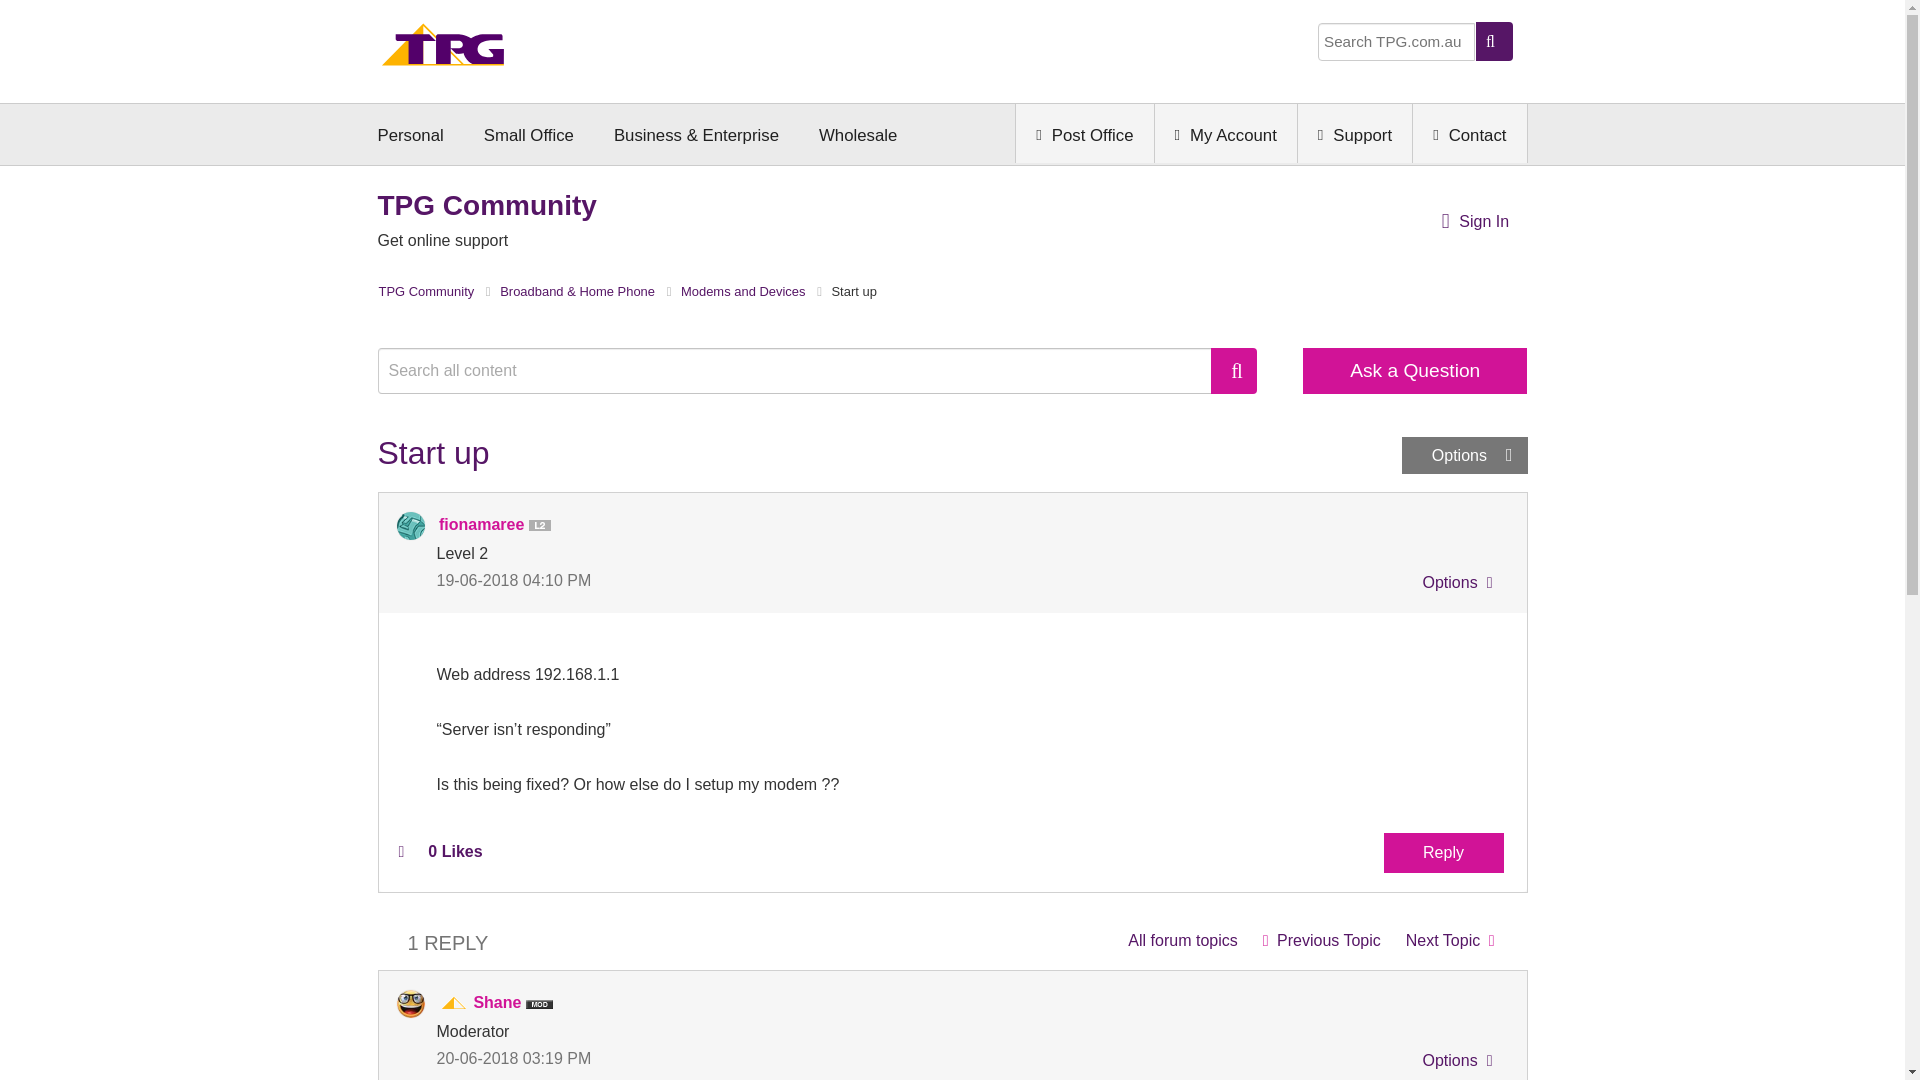 Image resolution: width=1920 pixels, height=1080 pixels. I want to click on Level 2, so click(544, 526).